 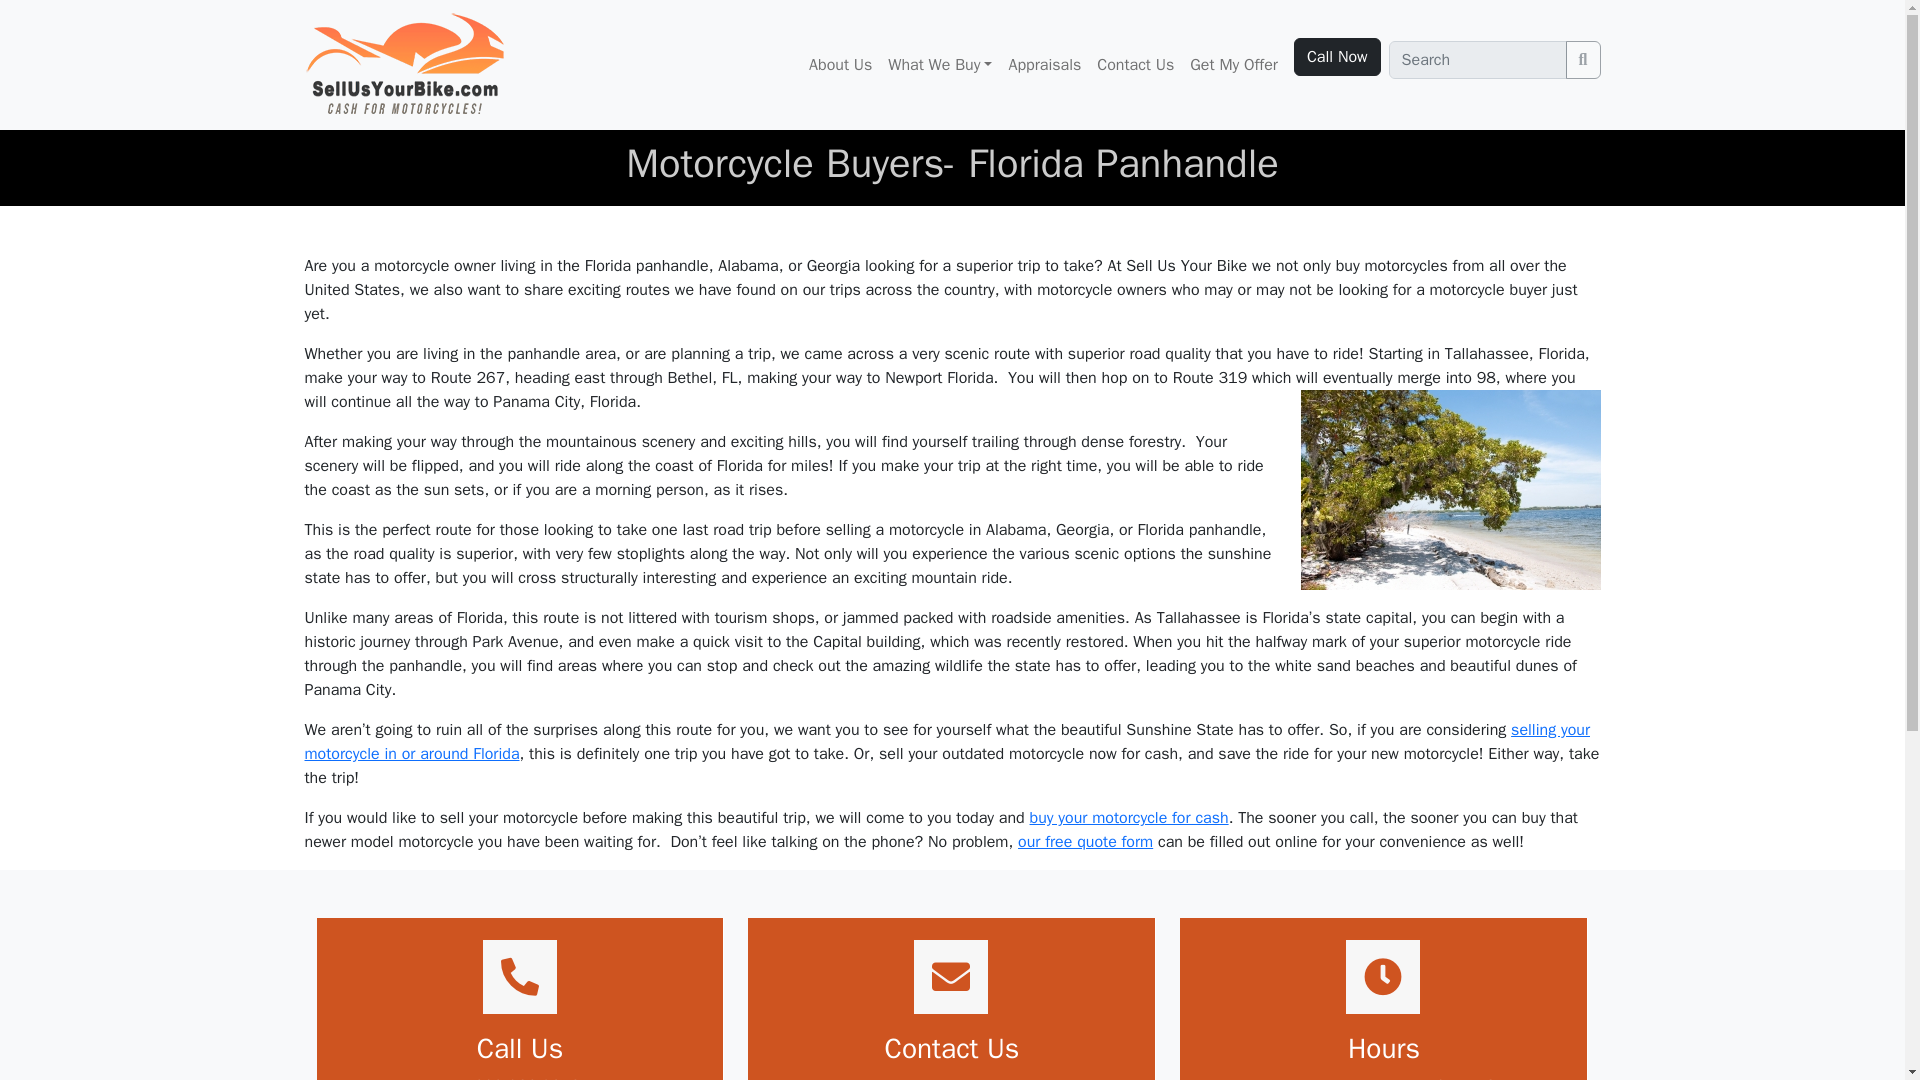 I want to click on Call Now, so click(x=1337, y=56).